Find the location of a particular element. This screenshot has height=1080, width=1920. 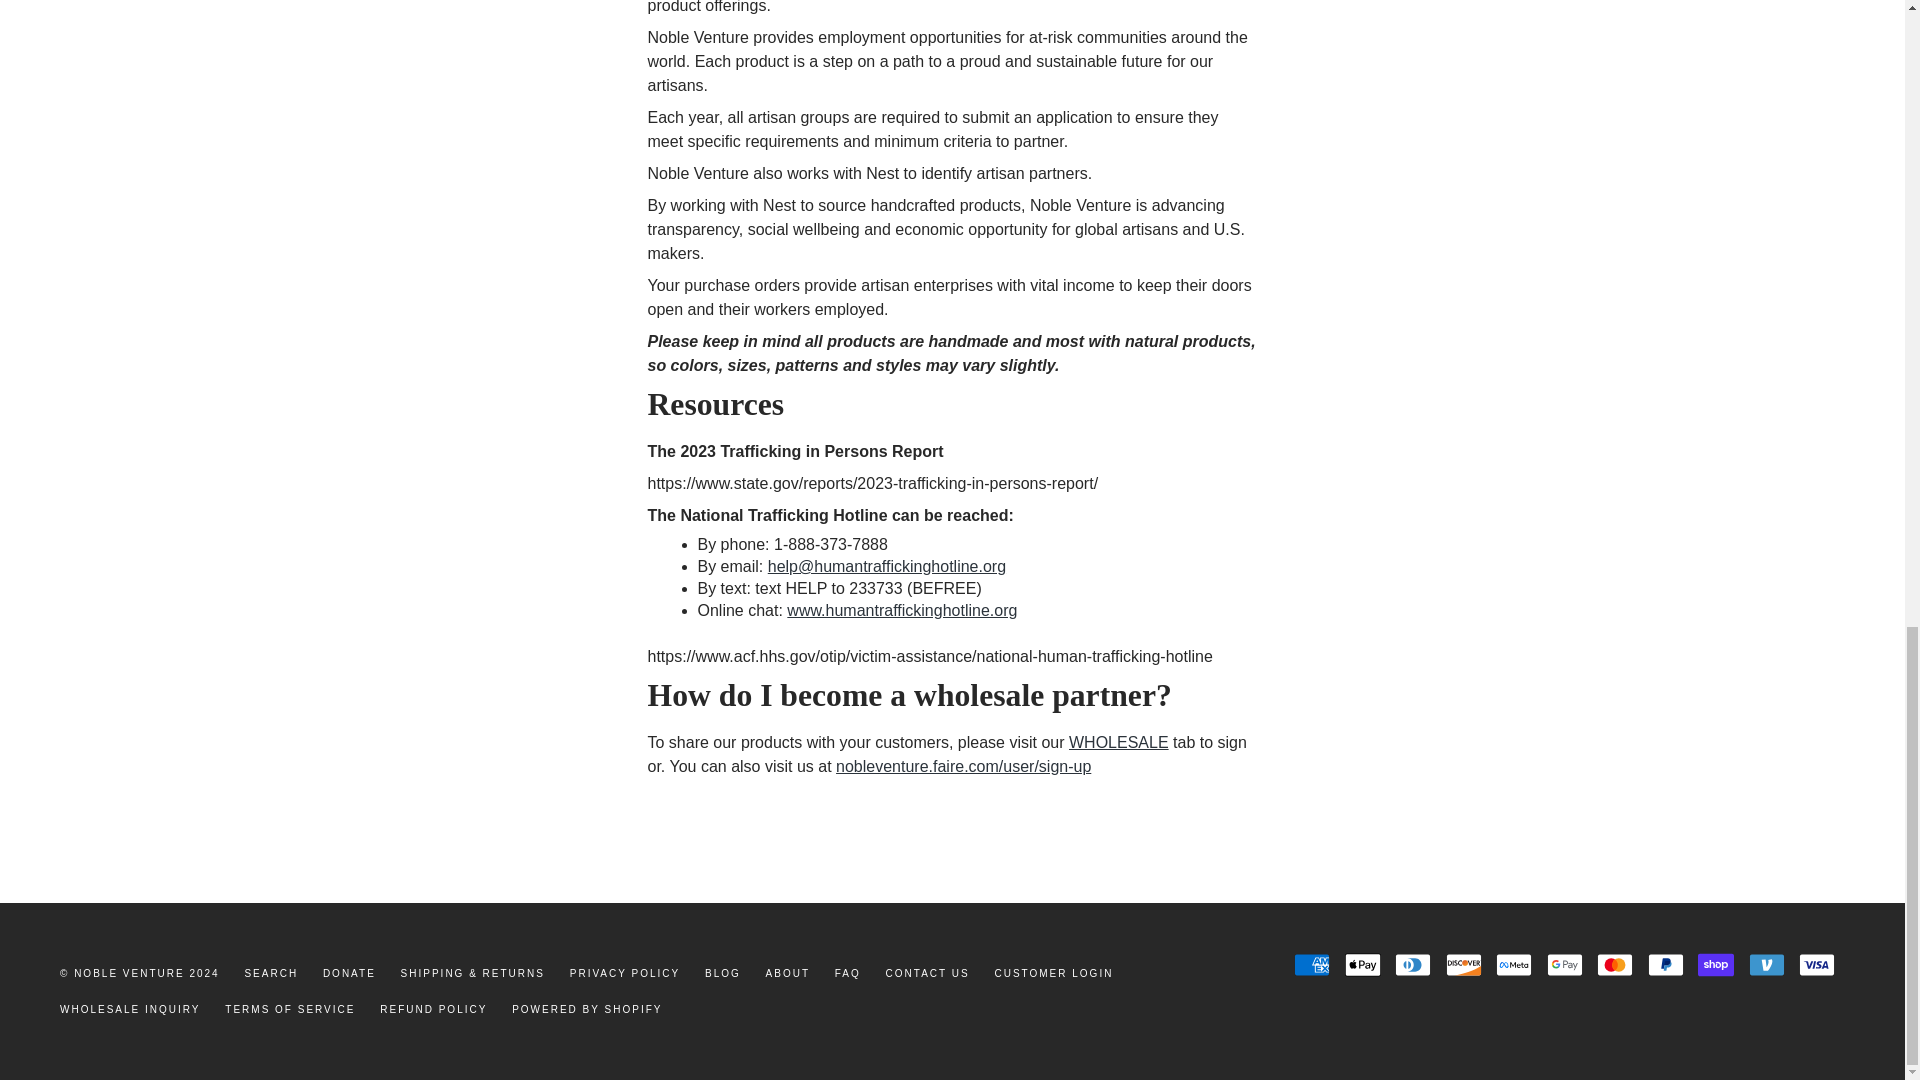

PayPal is located at coordinates (1665, 964).